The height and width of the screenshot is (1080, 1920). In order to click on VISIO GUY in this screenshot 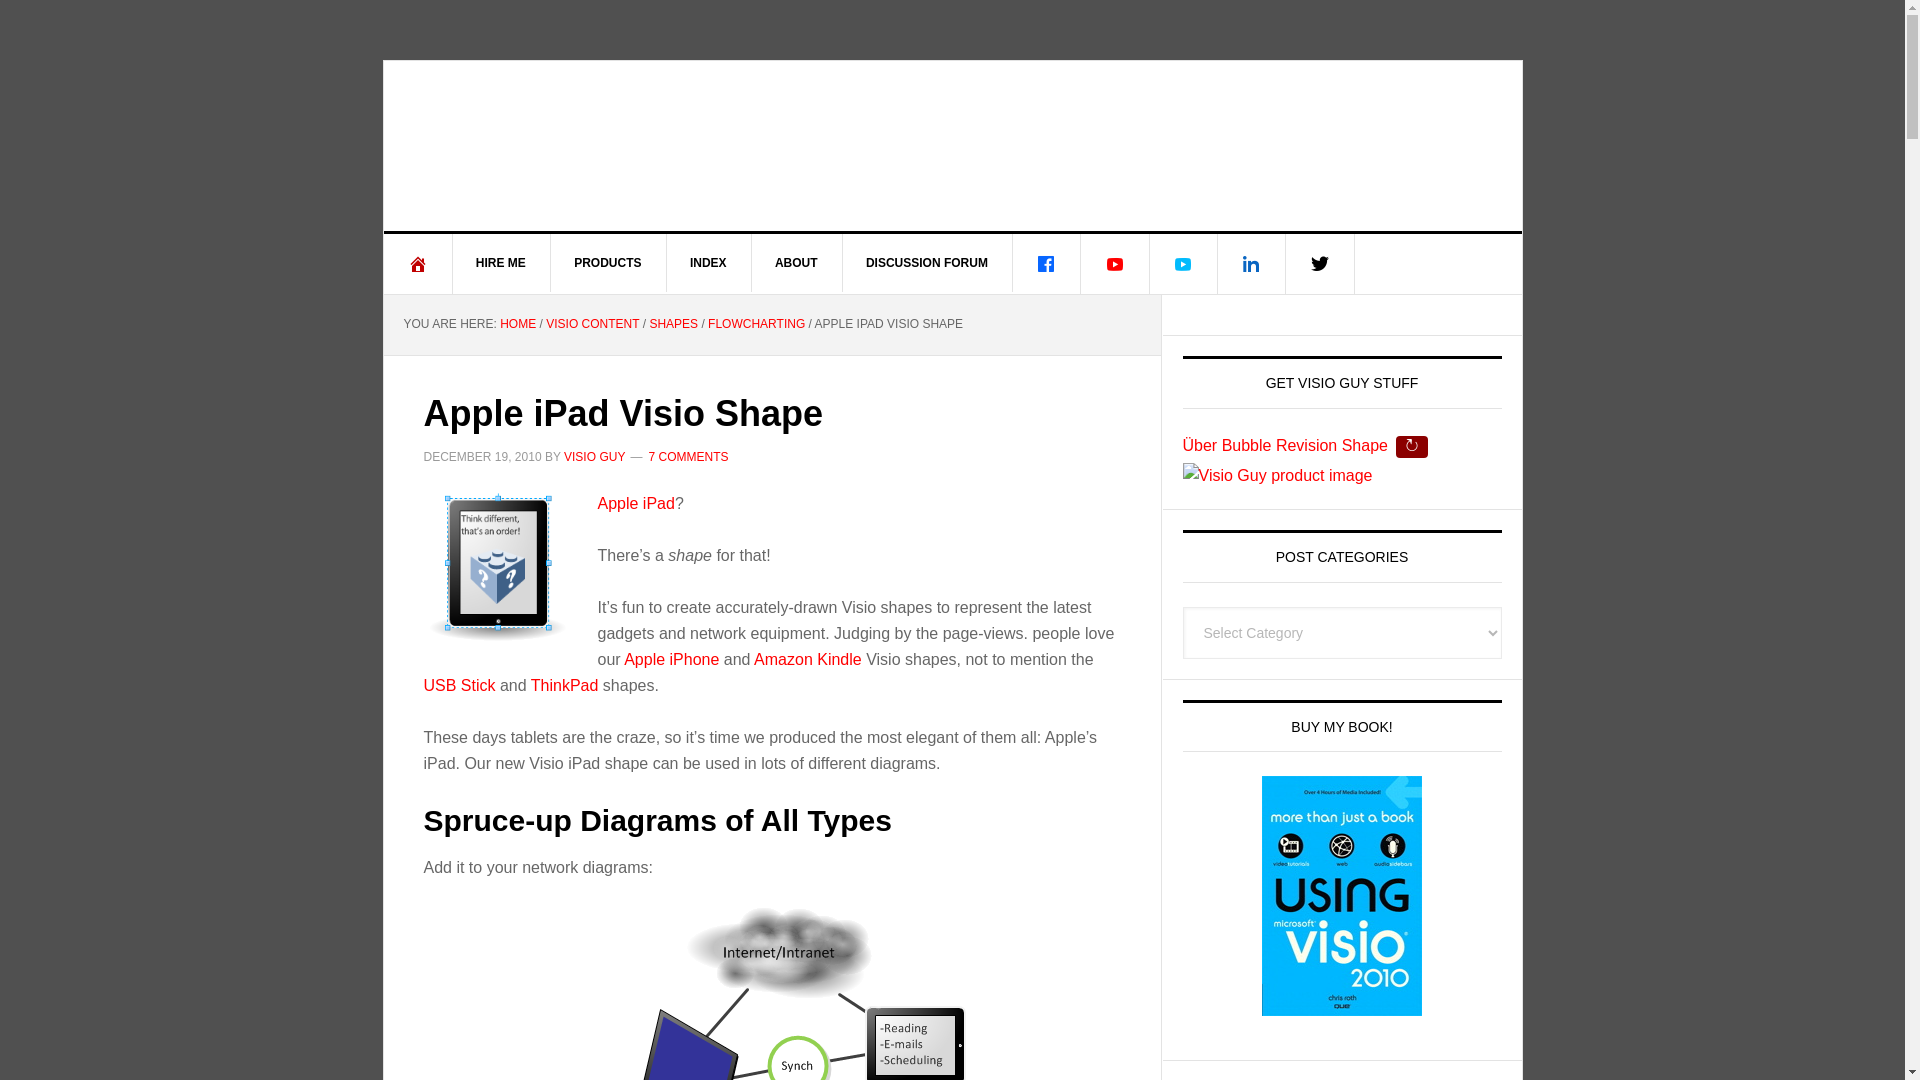, I will do `click(953, 146)`.